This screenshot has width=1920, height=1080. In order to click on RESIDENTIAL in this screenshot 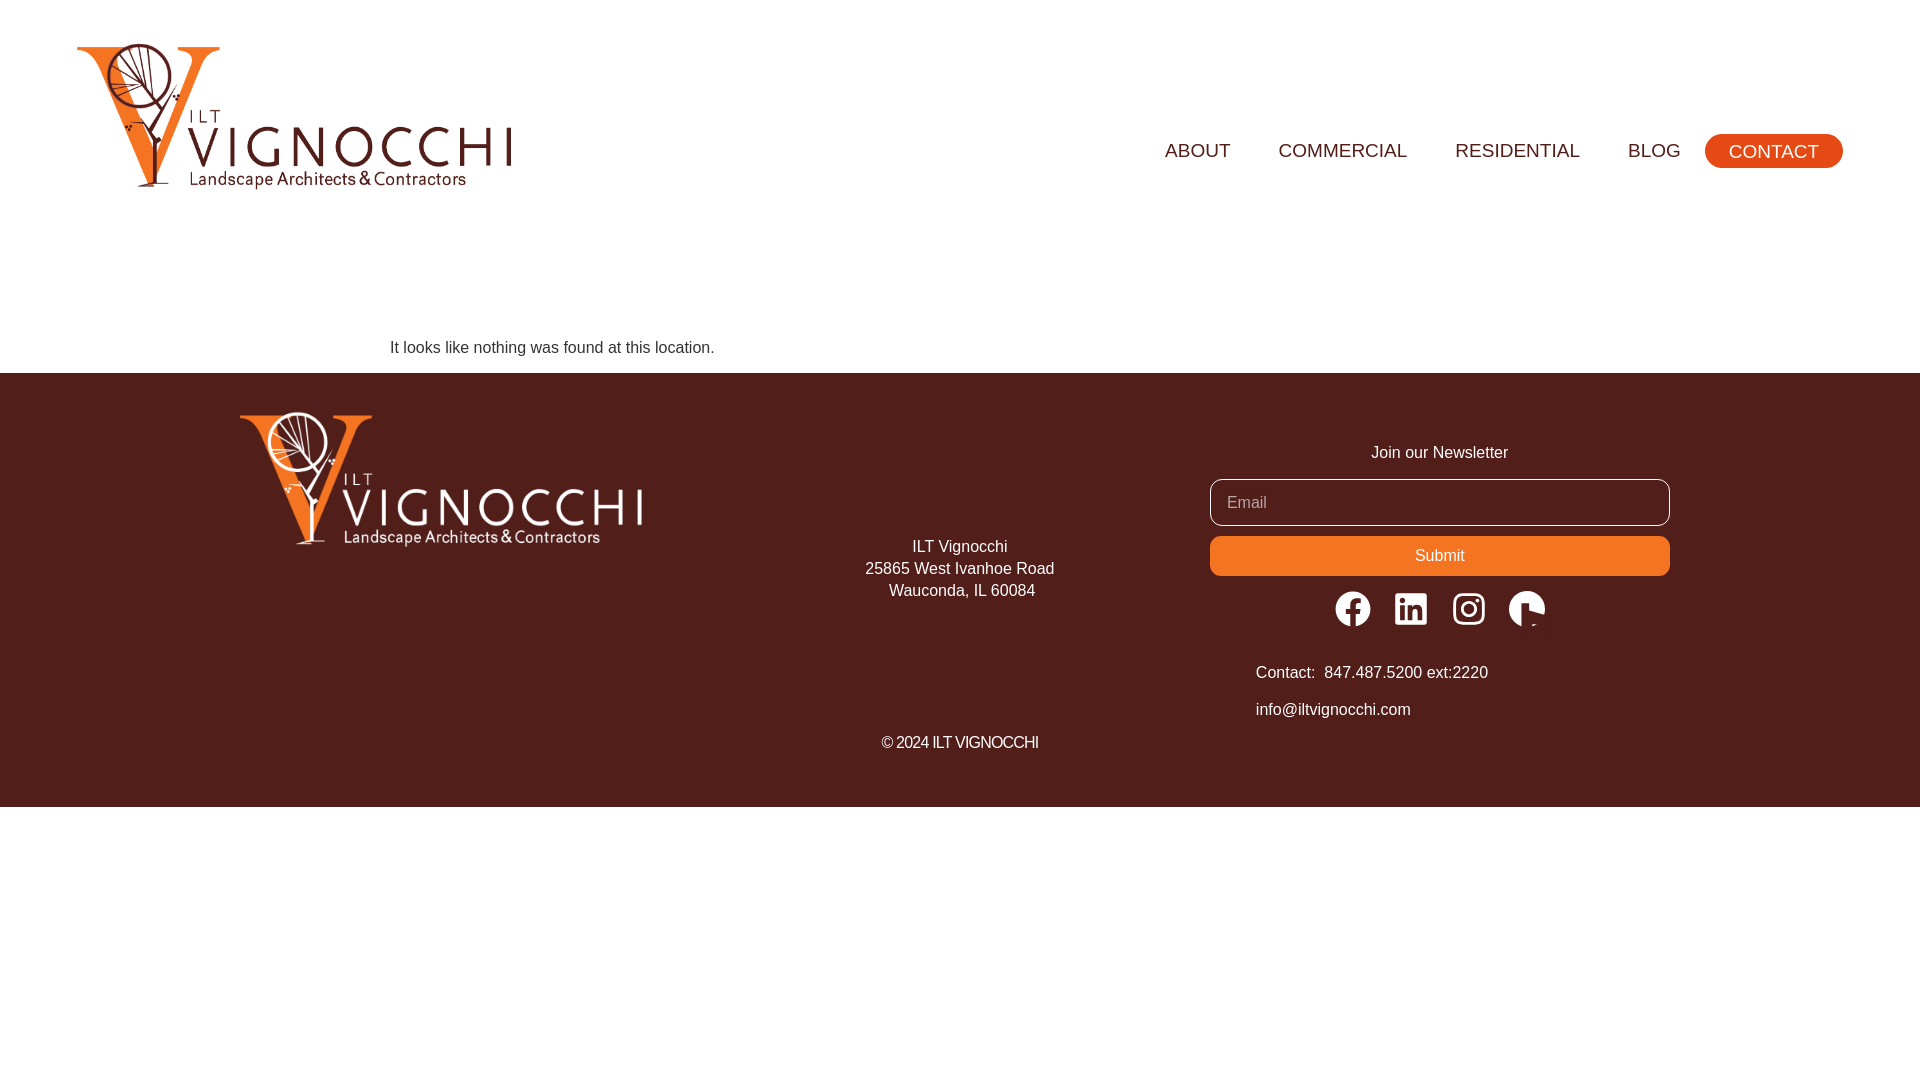, I will do `click(1516, 150)`.